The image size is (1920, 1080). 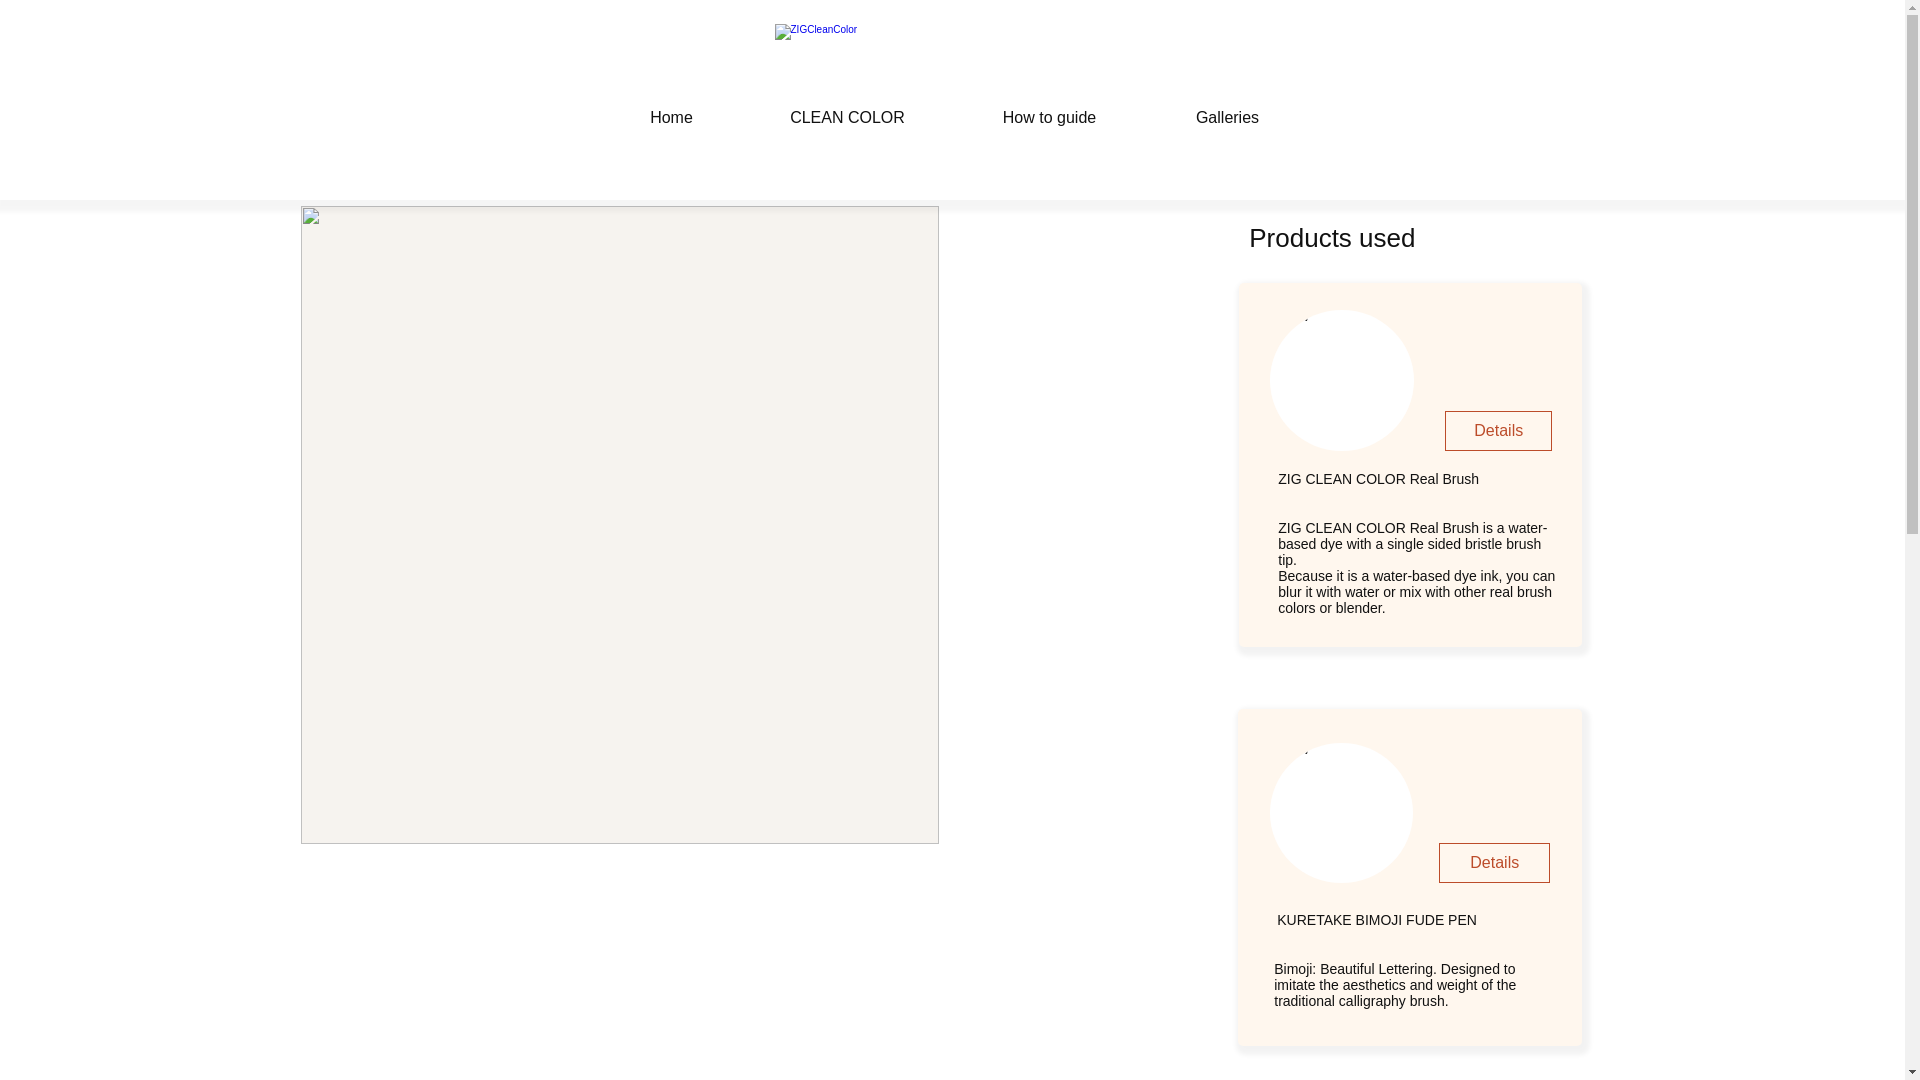 I want to click on Details, so click(x=1494, y=863).